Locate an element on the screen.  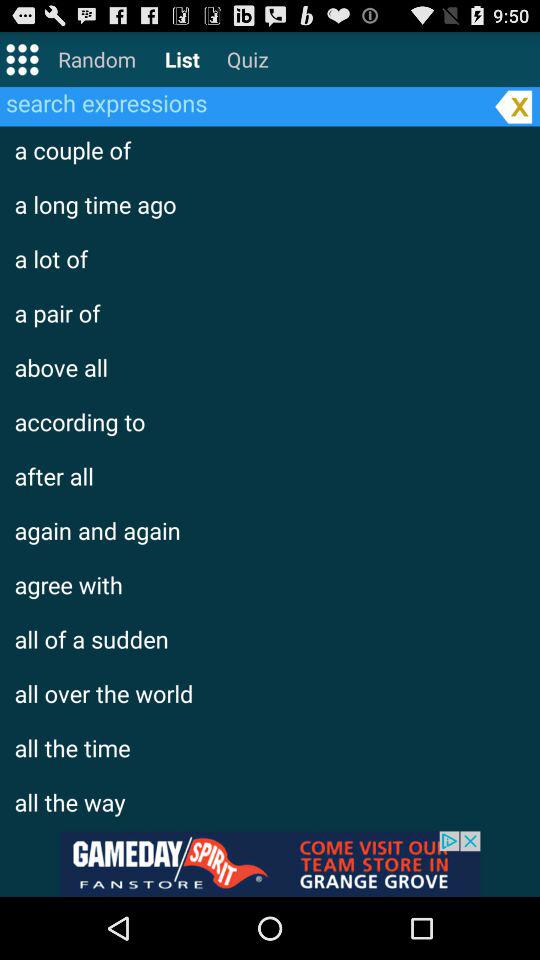
close the search bar is located at coordinates (513, 106).